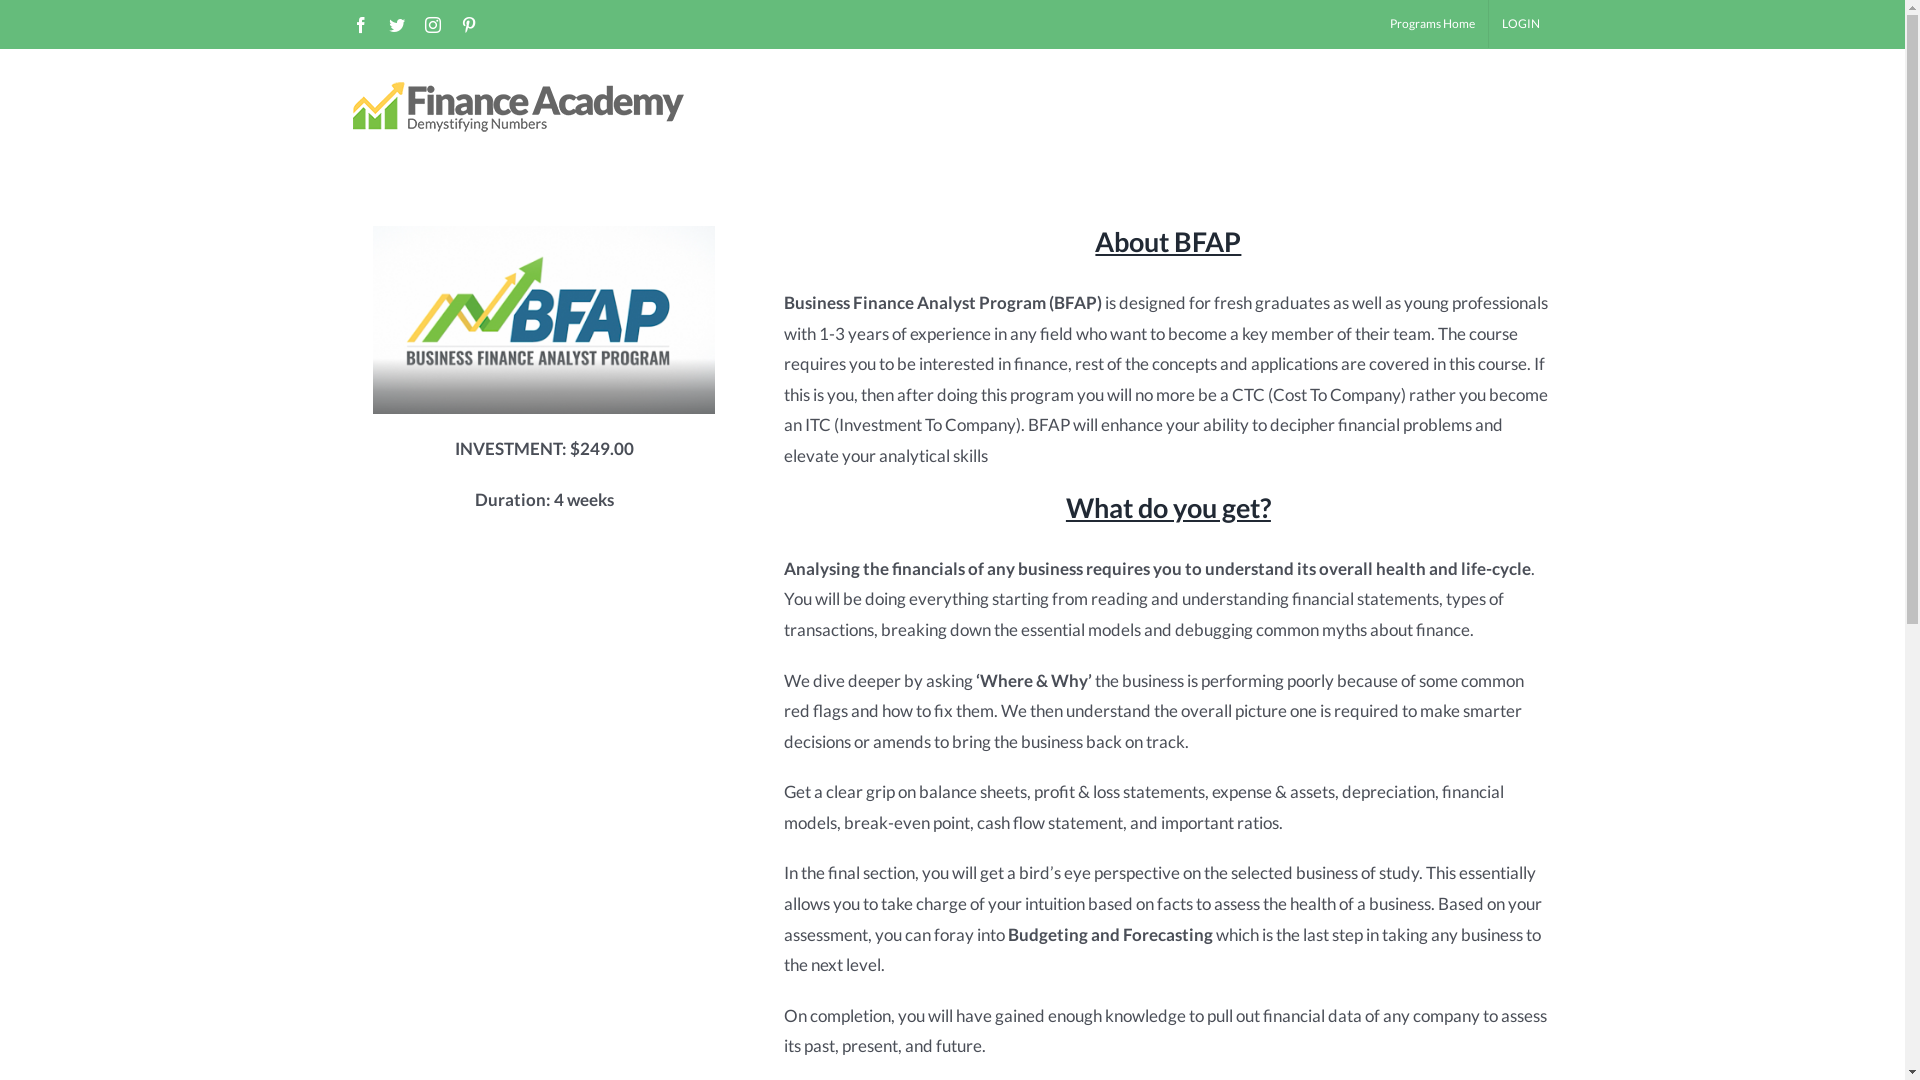  What do you see at coordinates (360, 24) in the screenshot?
I see `facebook` at bounding box center [360, 24].